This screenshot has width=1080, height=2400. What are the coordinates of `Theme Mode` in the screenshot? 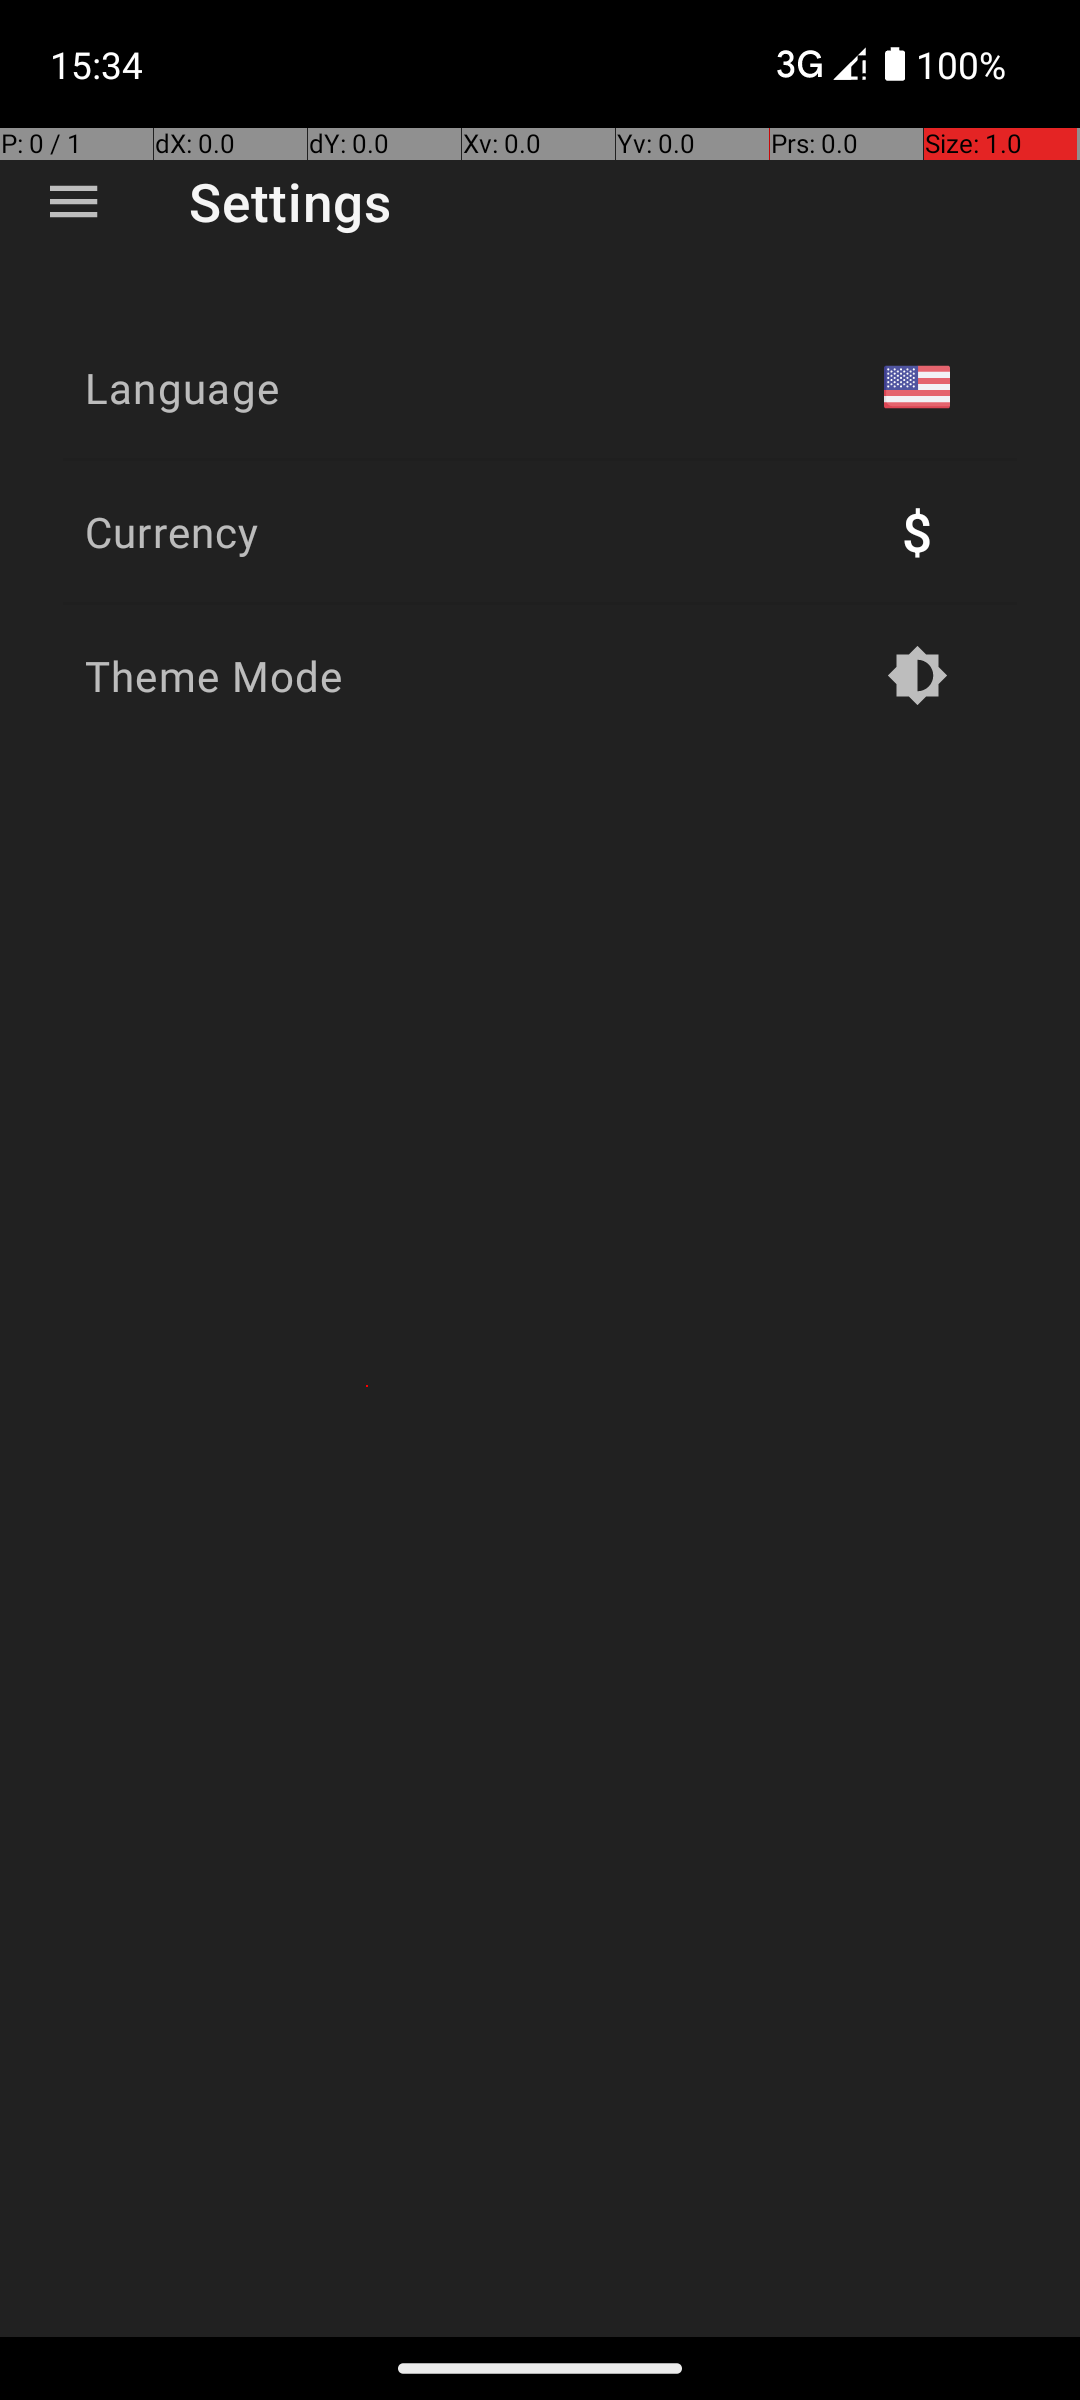 It's located at (214, 676).